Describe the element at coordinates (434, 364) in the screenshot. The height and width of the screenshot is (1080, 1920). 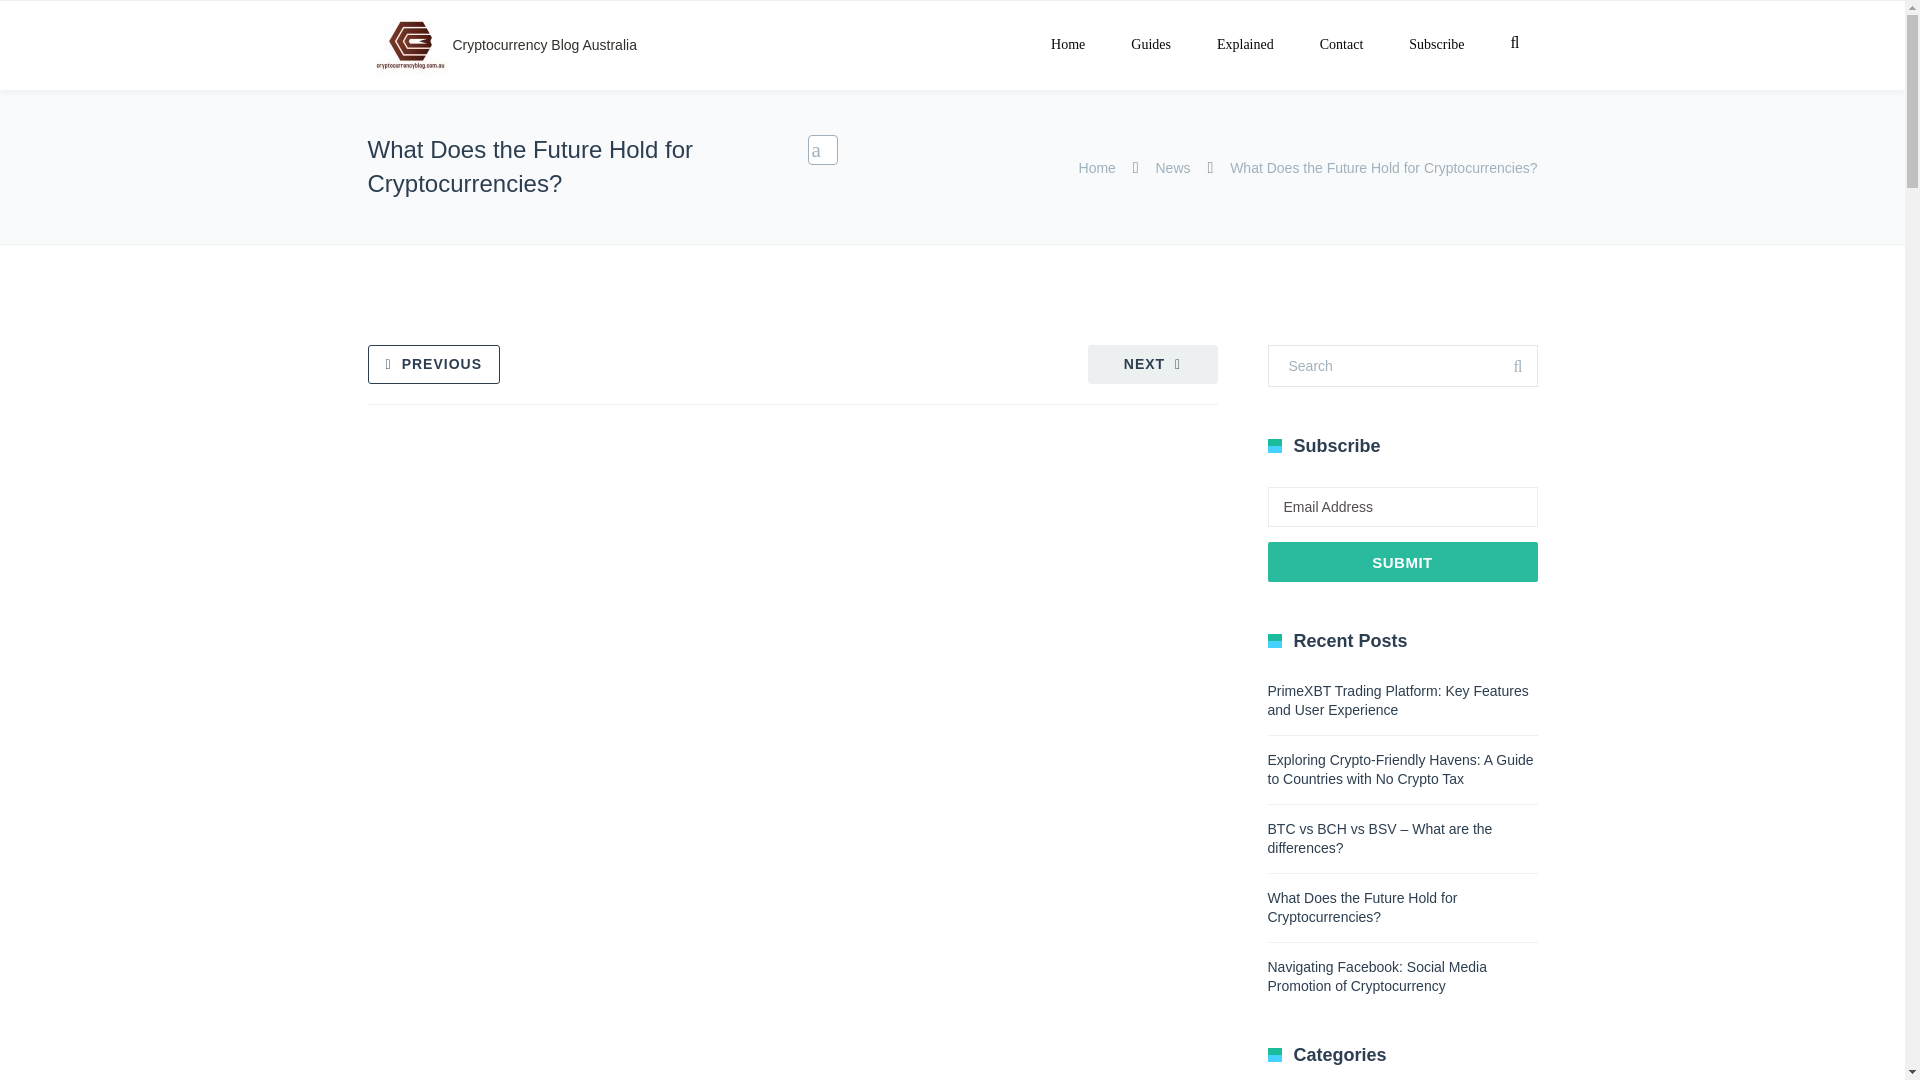
I see `PREVIOUS` at that location.